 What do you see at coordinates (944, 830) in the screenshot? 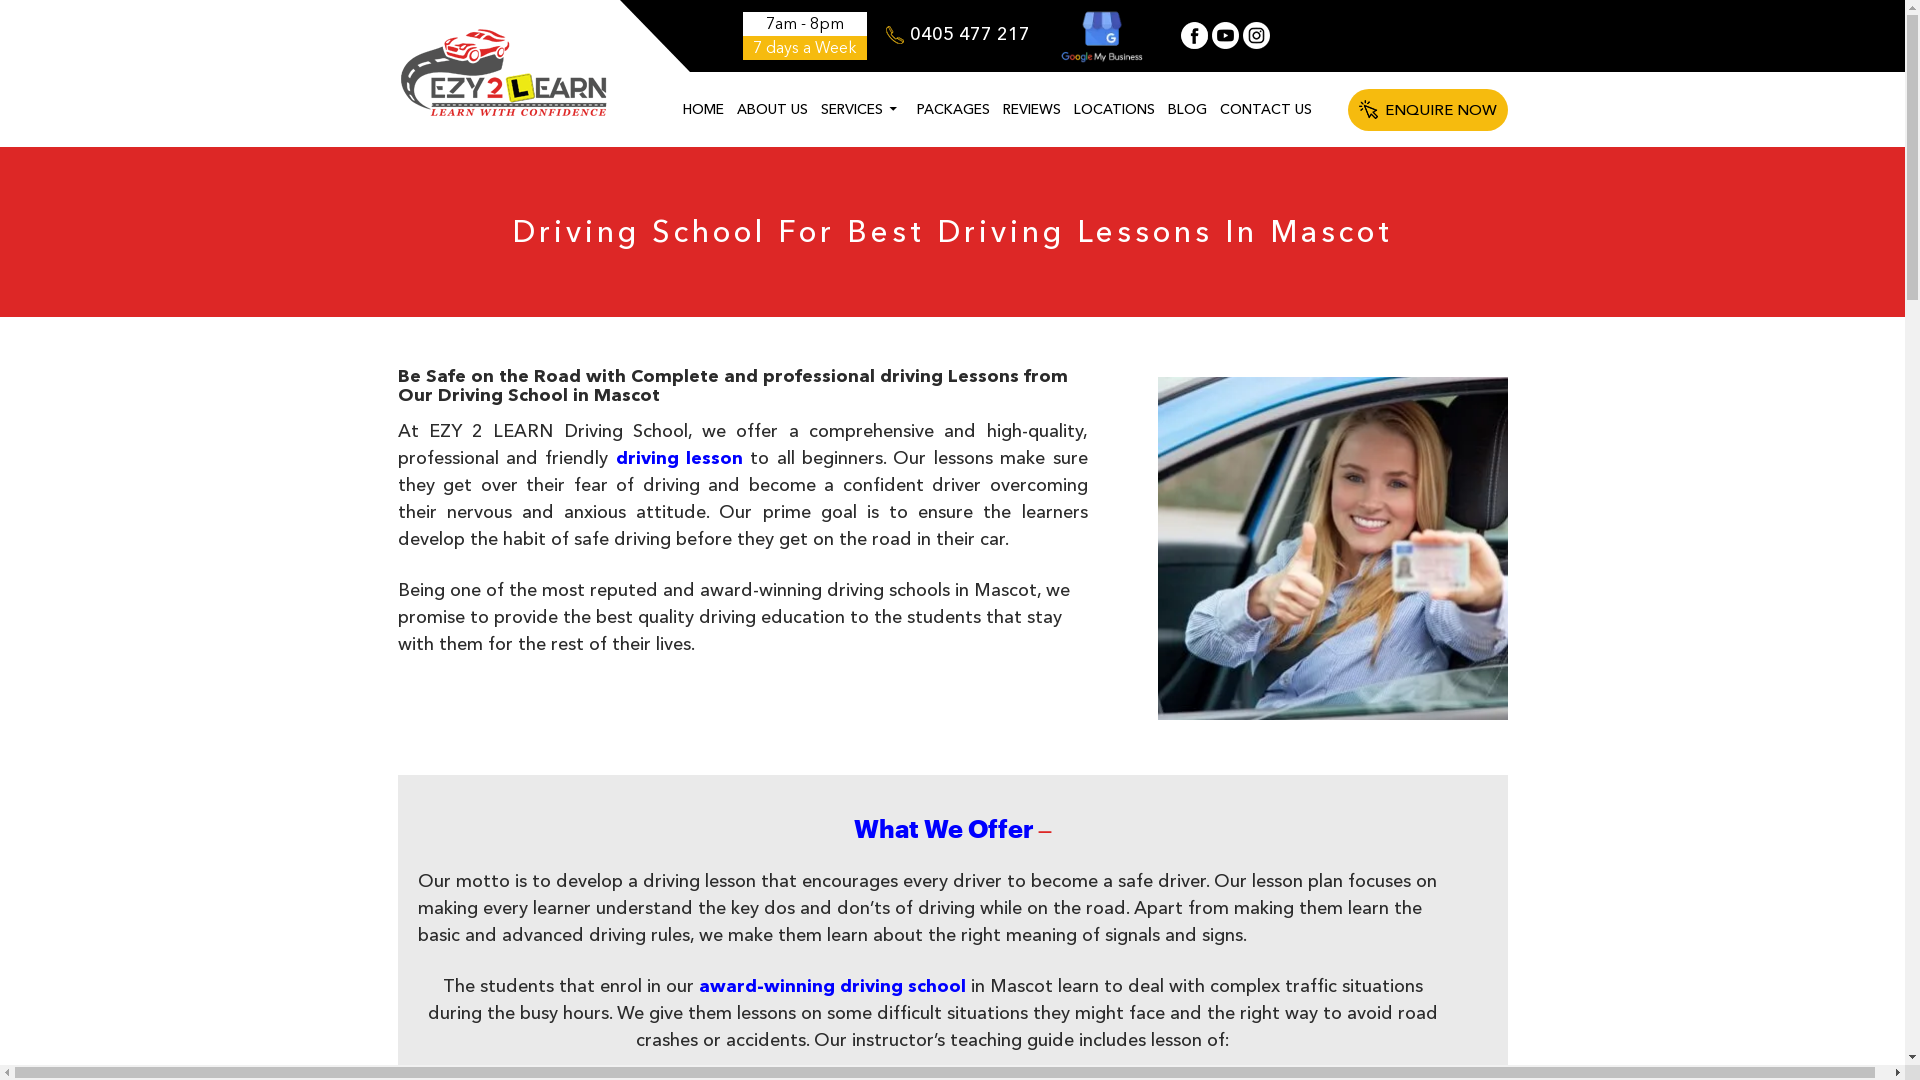
I see `What We Offer` at bounding box center [944, 830].